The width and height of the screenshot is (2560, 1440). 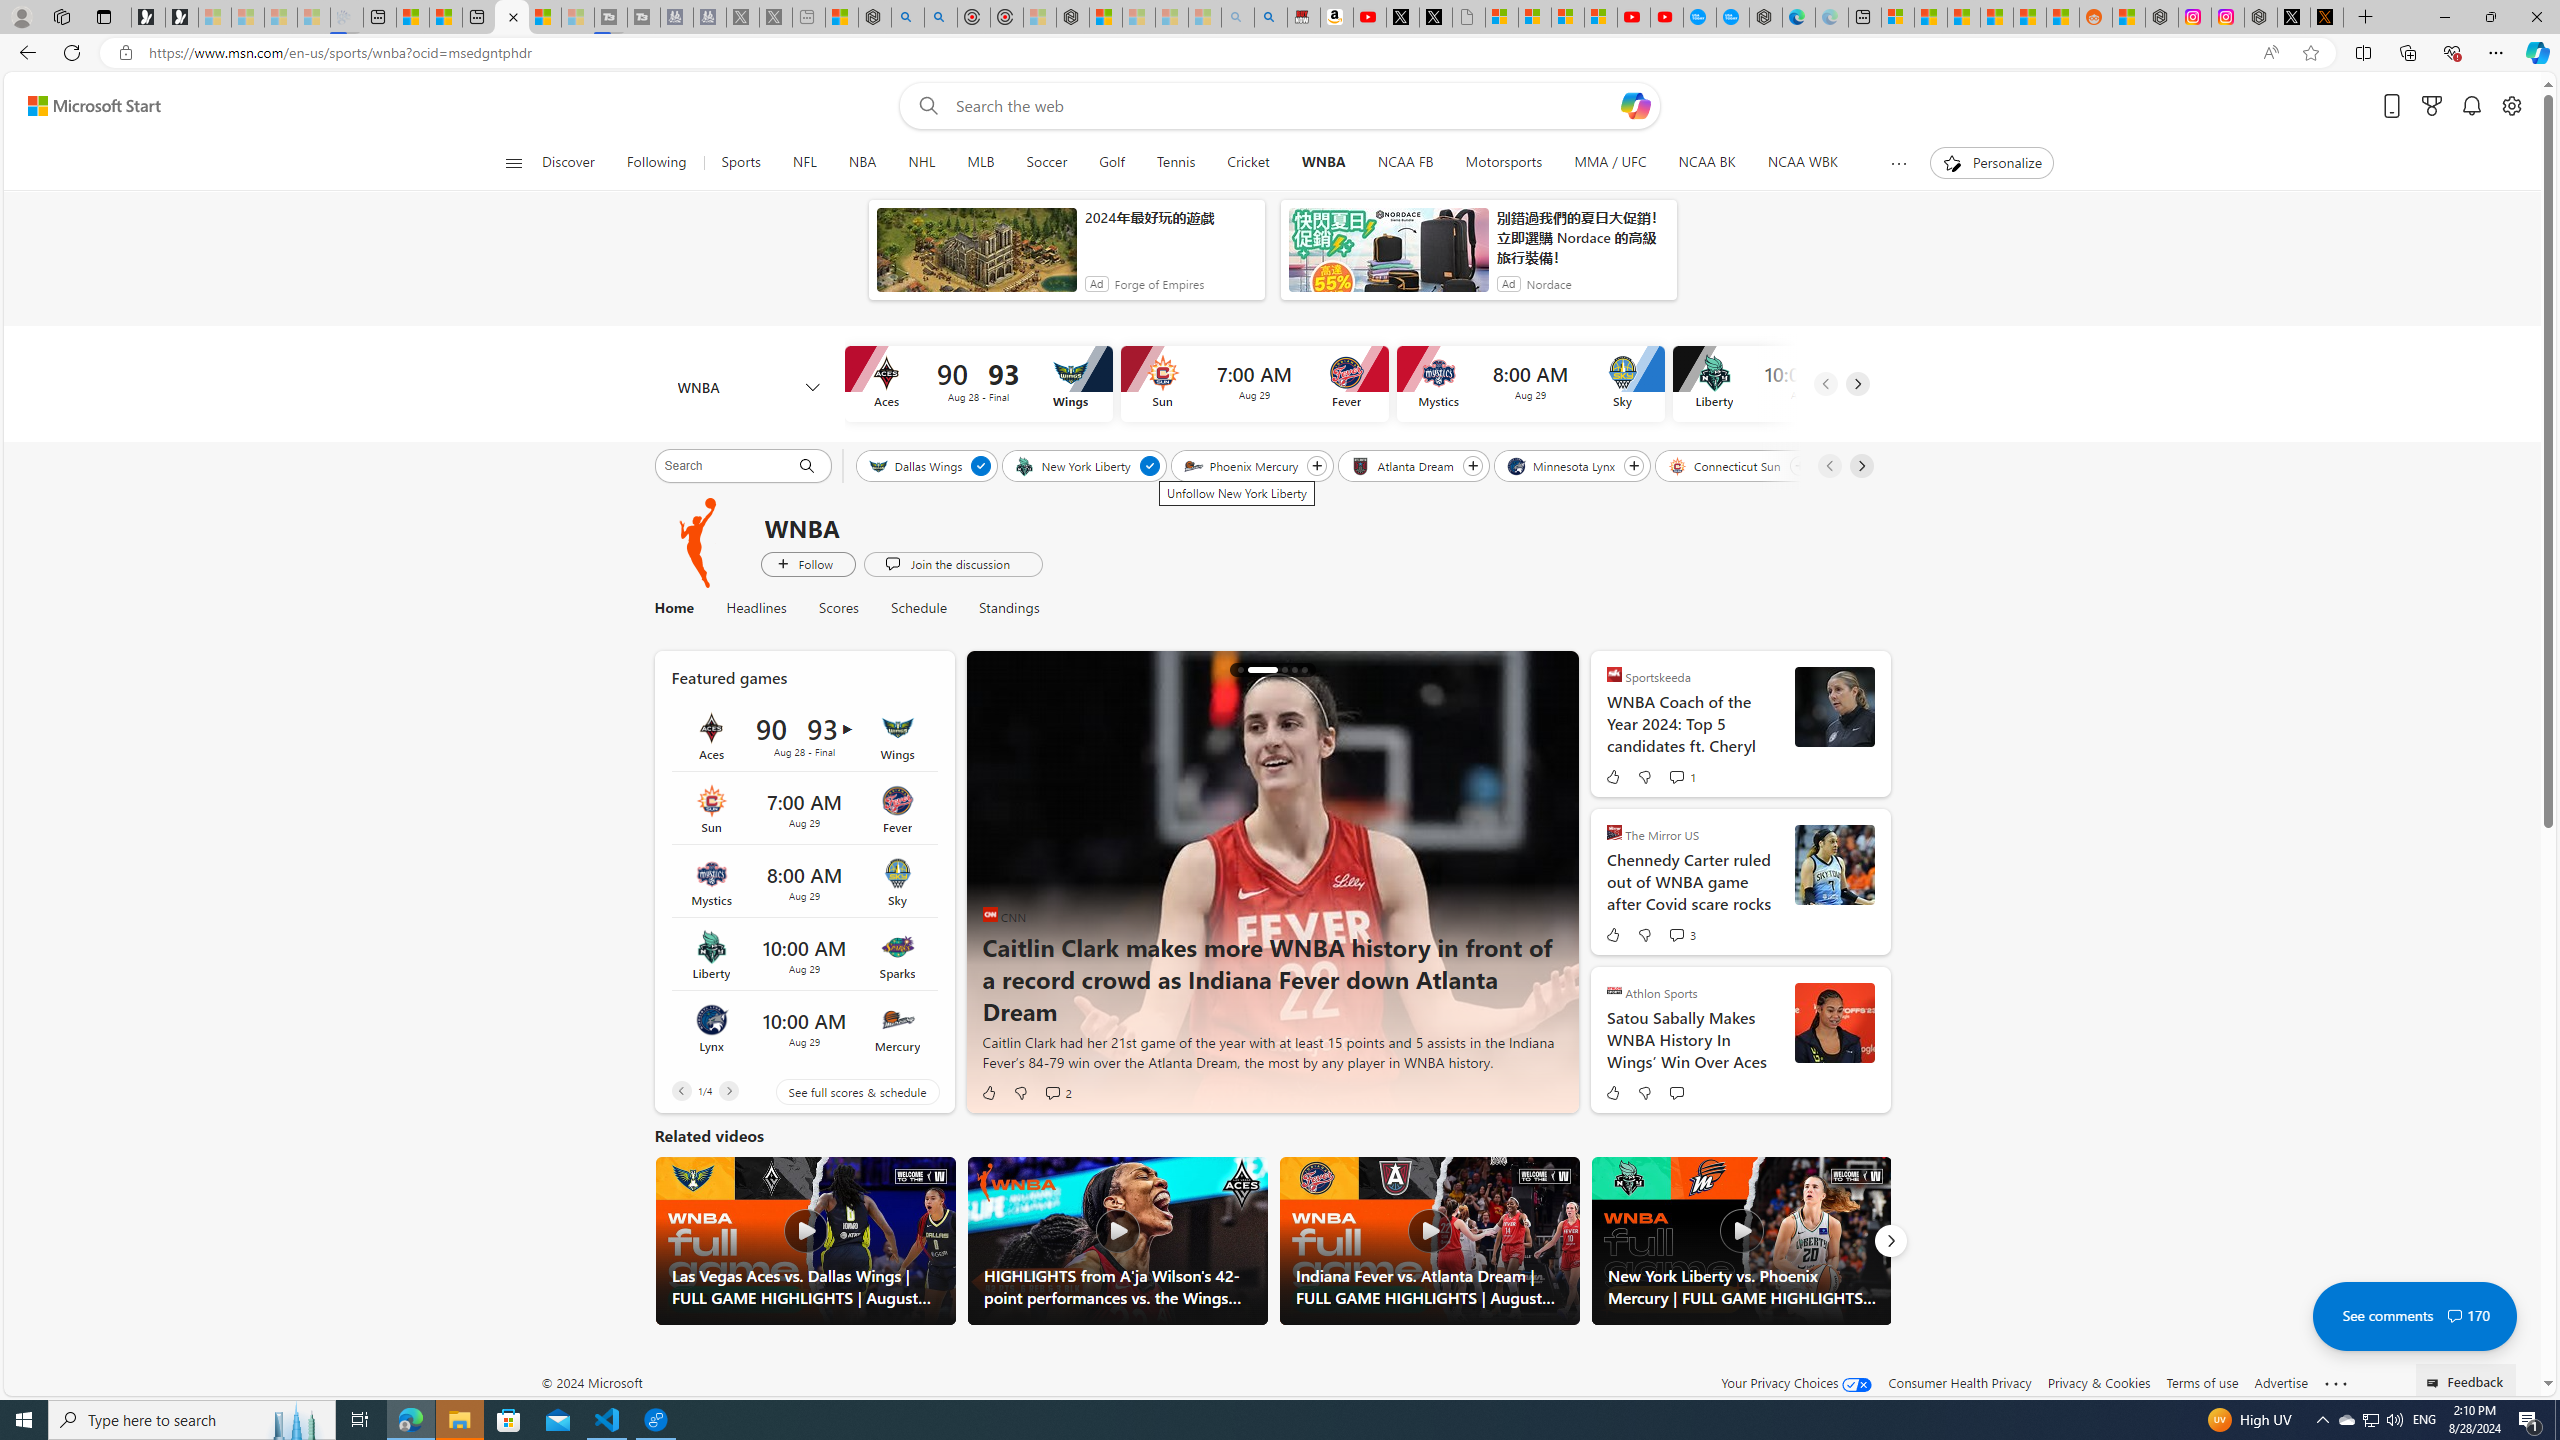 I want to click on Consumer Health Privacy, so click(x=1960, y=1382).